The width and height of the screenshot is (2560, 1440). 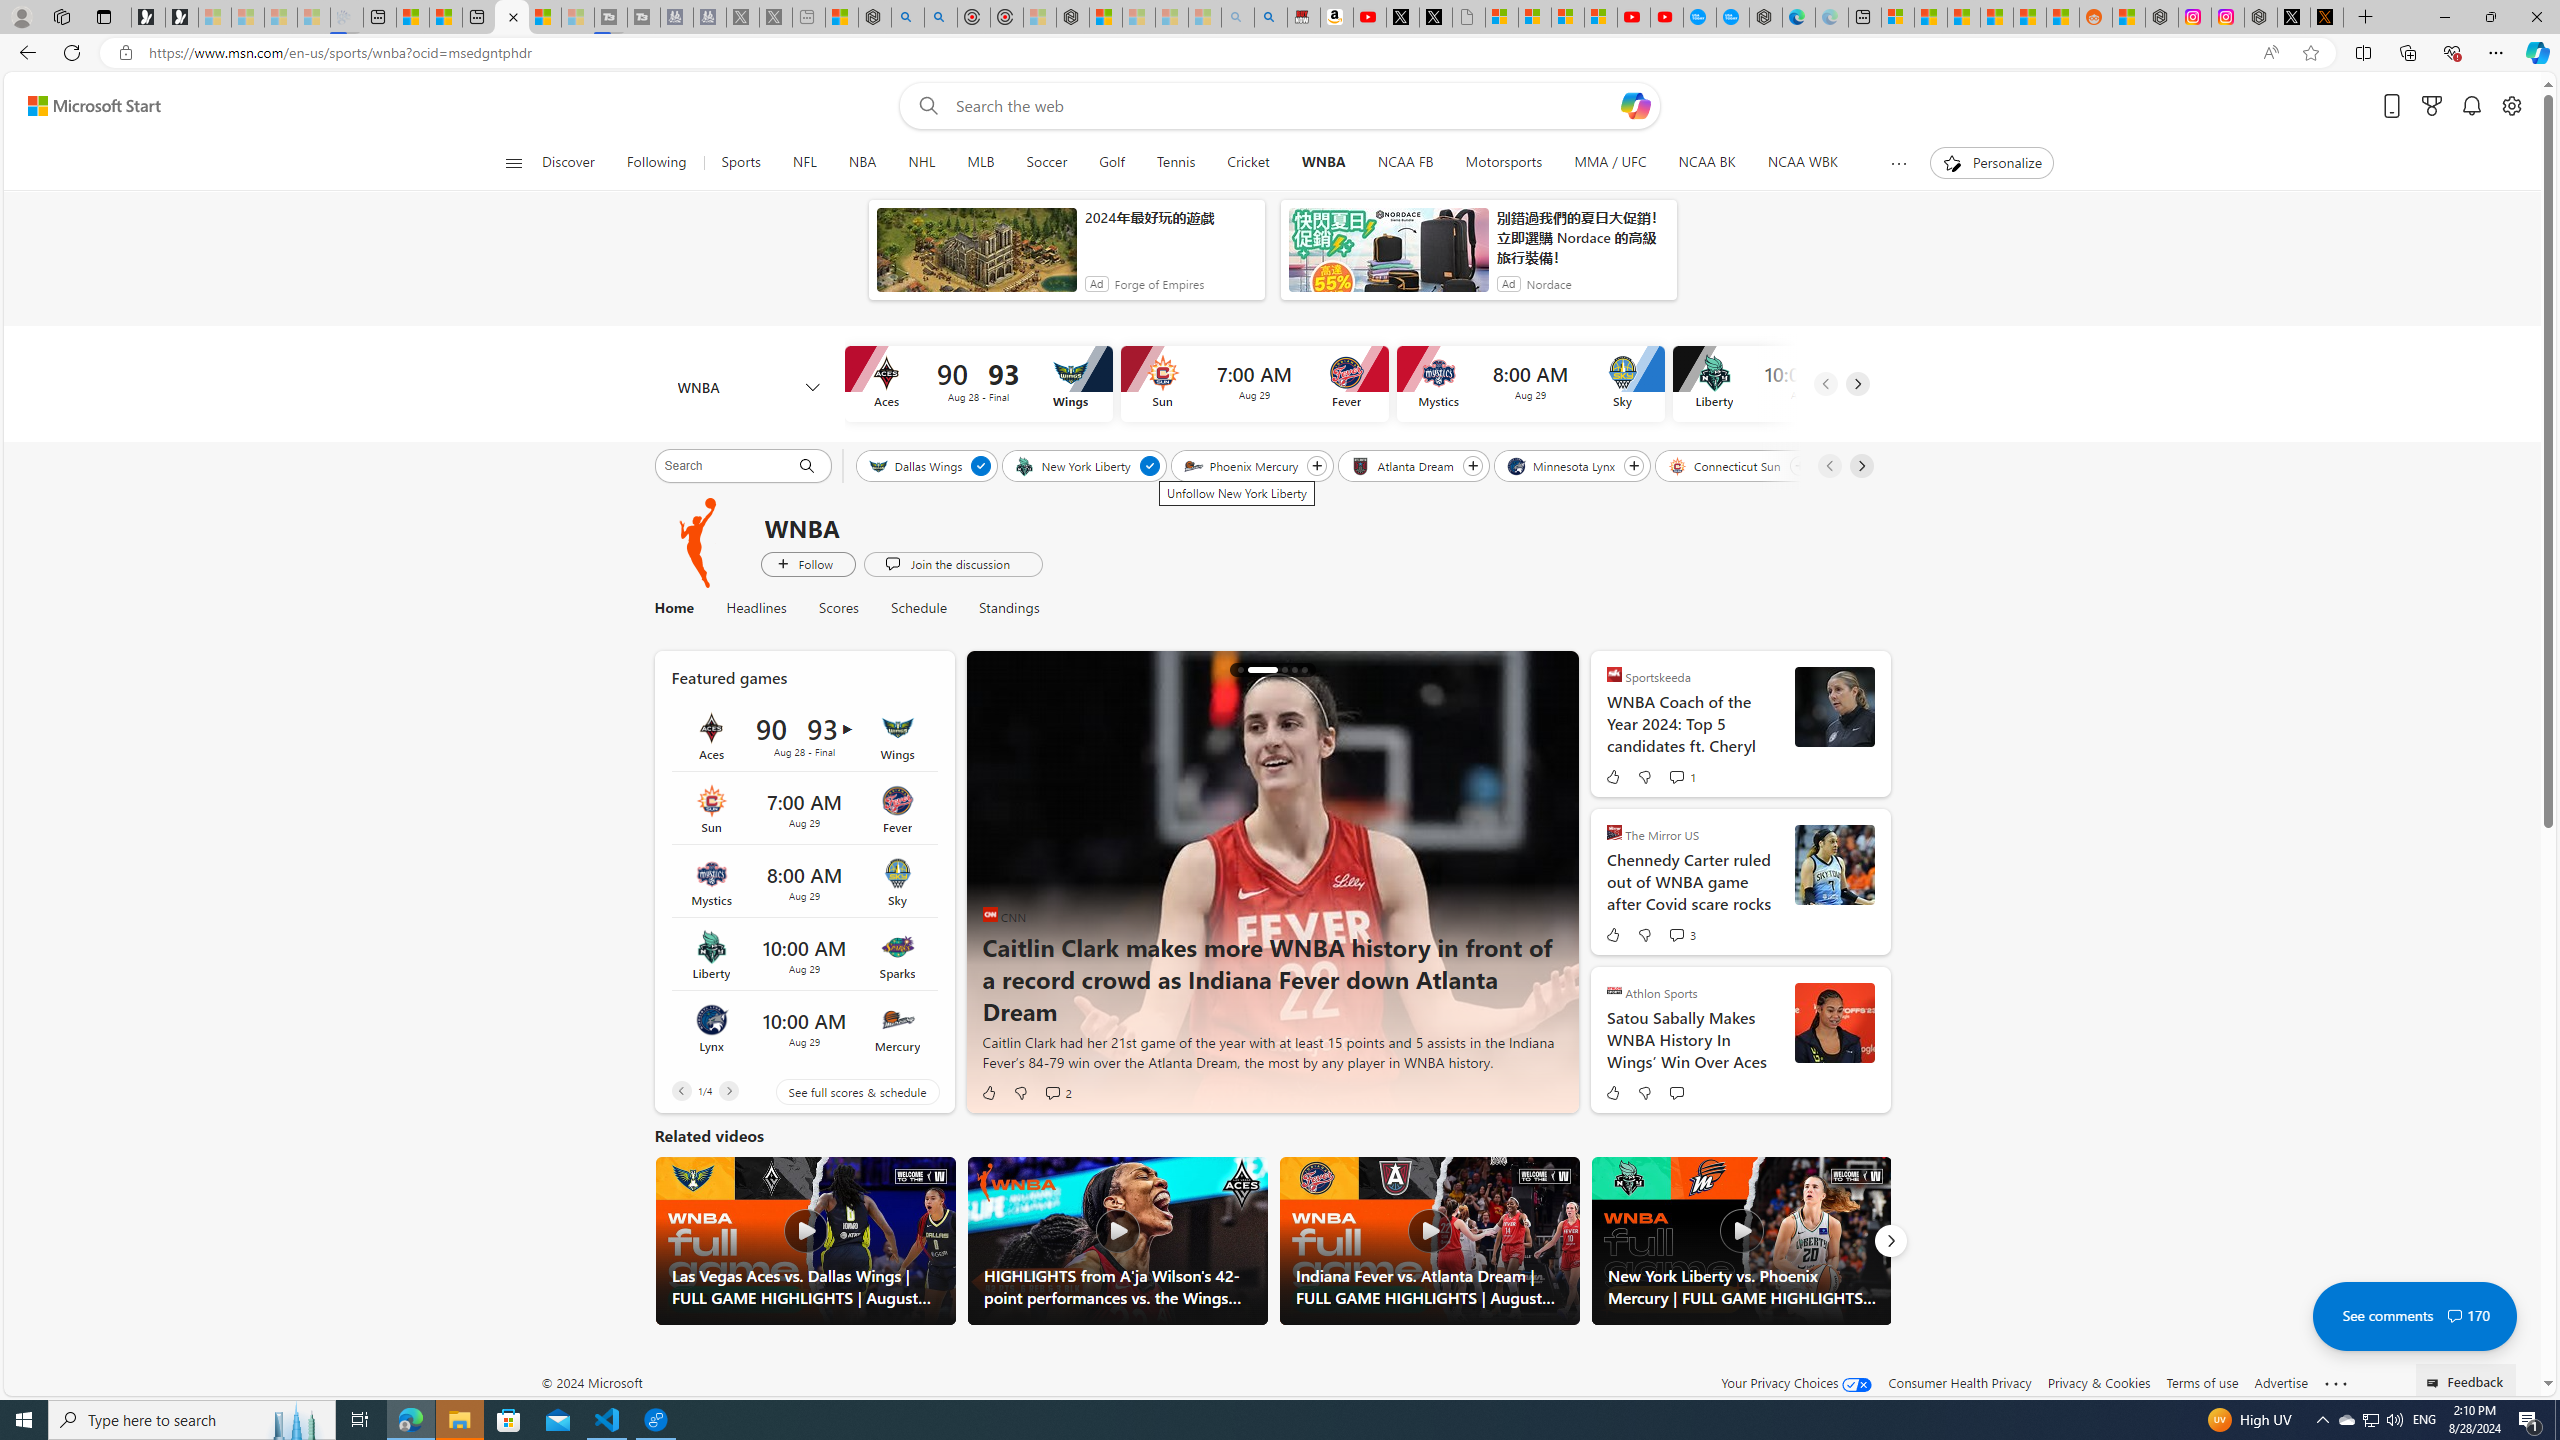 I want to click on Consumer Health Privacy, so click(x=1960, y=1382).